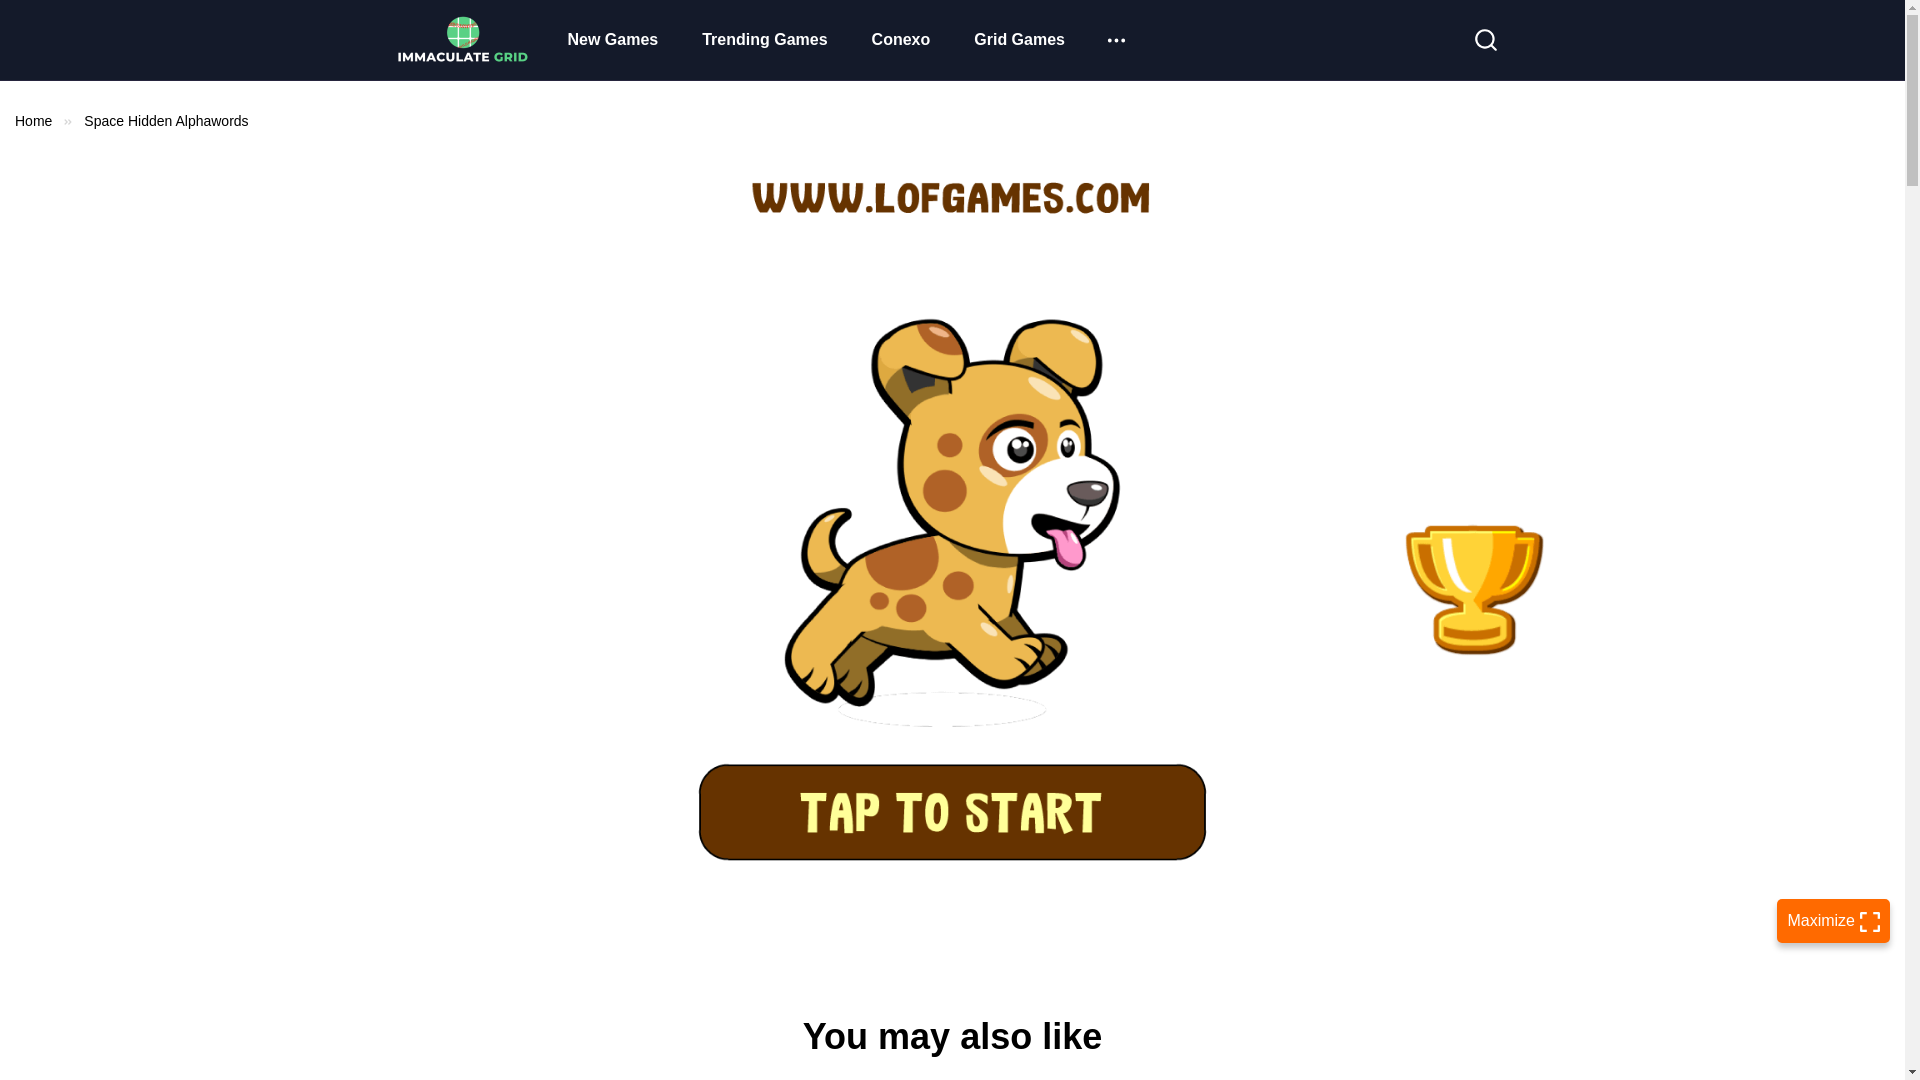 The height and width of the screenshot is (1080, 1920). What do you see at coordinates (1116, 39) in the screenshot?
I see `list-menu` at bounding box center [1116, 39].